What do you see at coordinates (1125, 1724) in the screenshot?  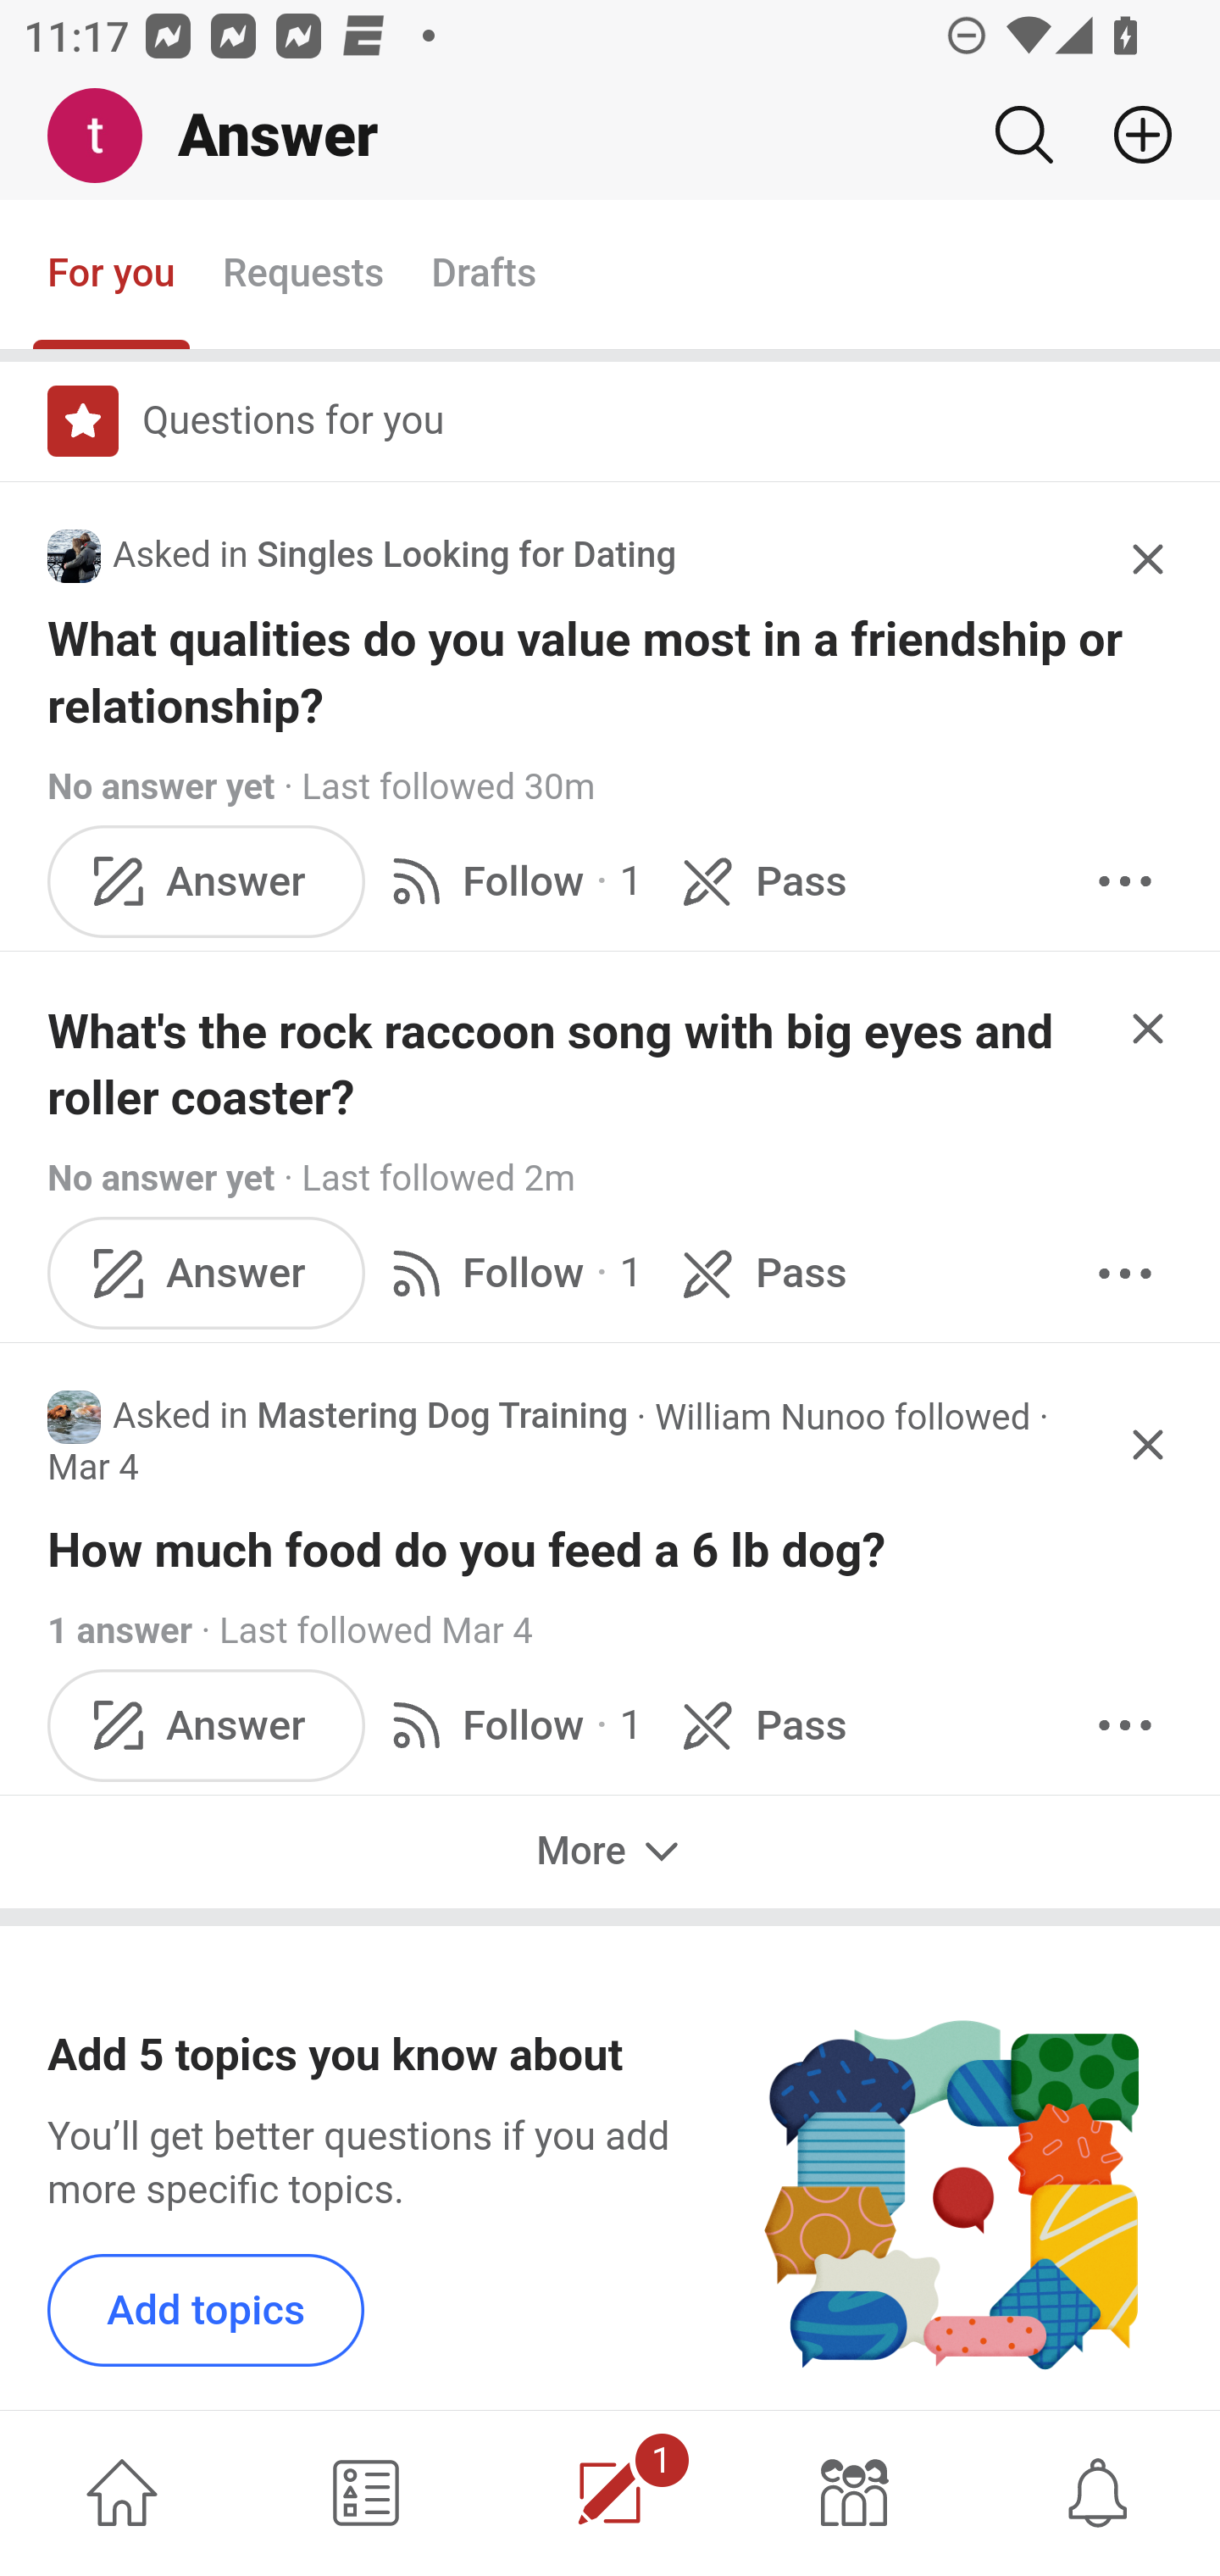 I see `More` at bounding box center [1125, 1724].